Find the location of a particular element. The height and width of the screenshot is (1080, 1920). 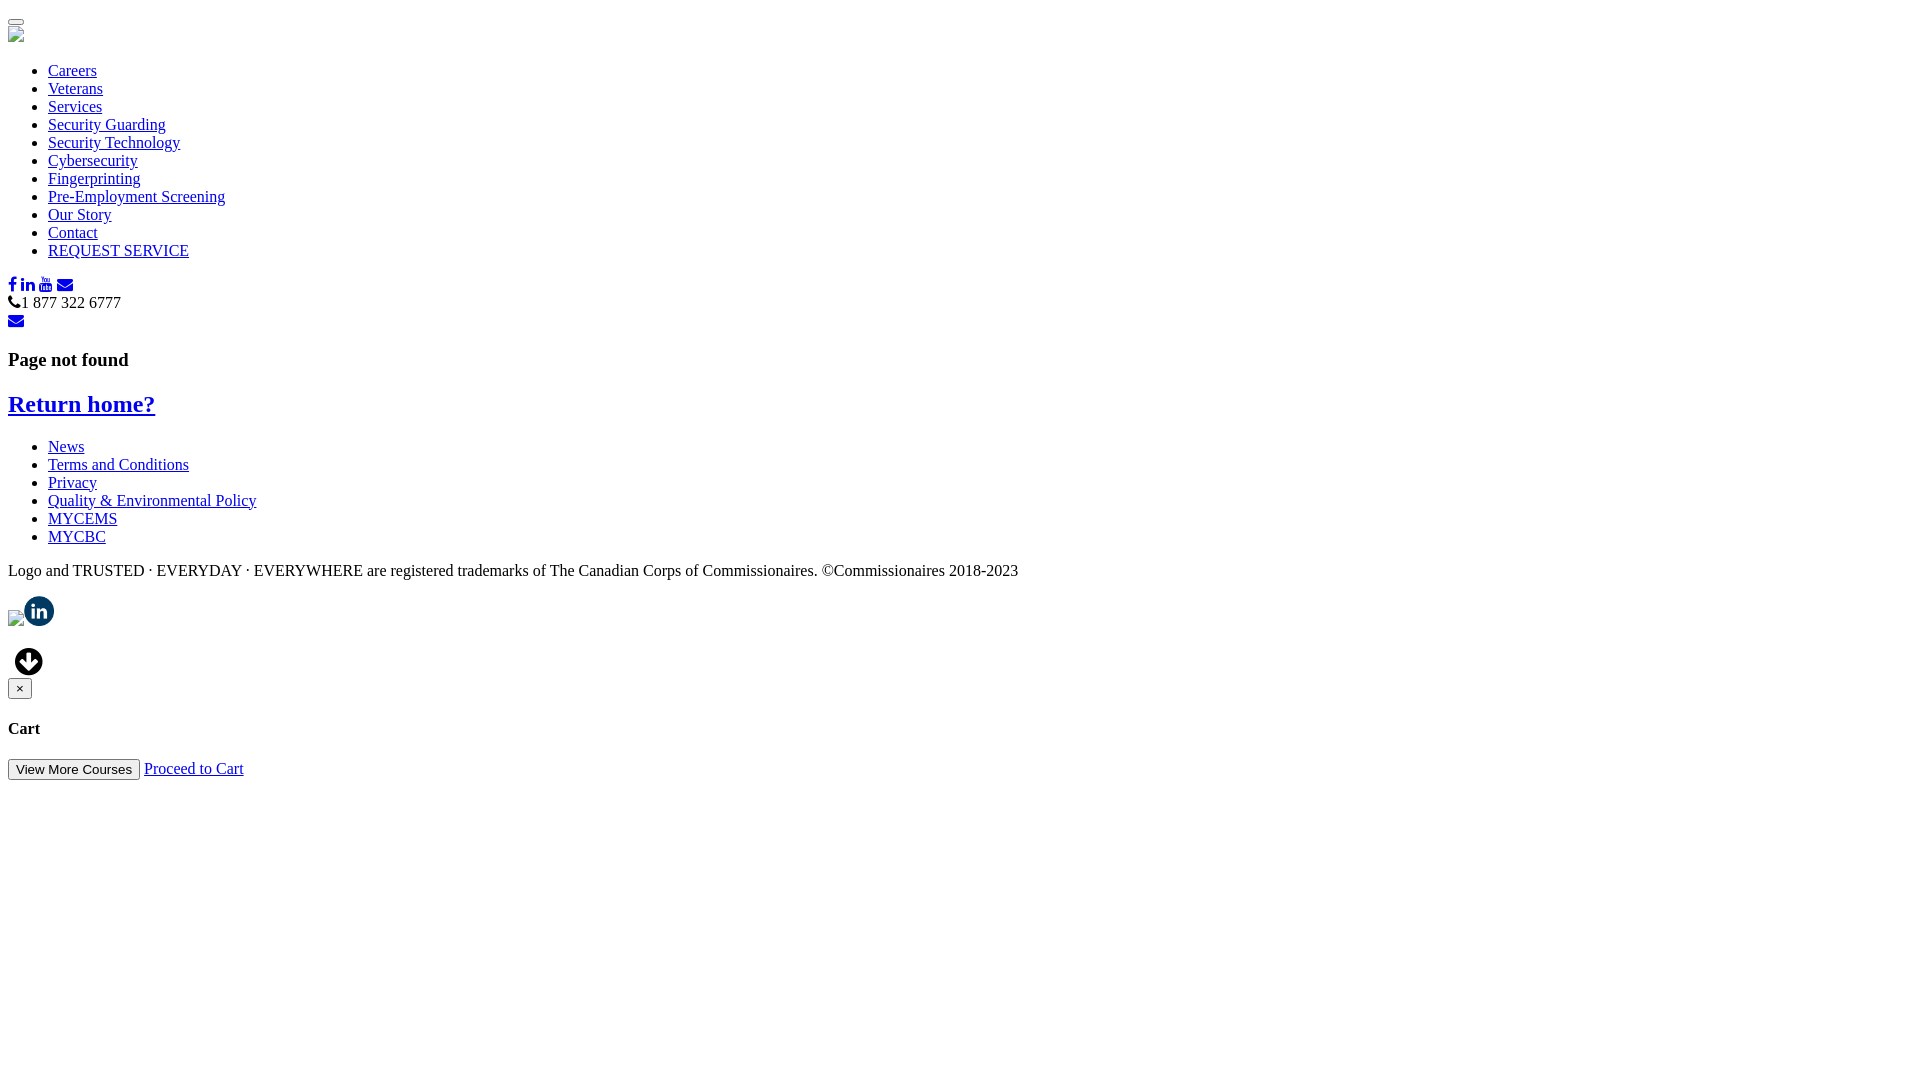

Terms and Conditions is located at coordinates (118, 464).